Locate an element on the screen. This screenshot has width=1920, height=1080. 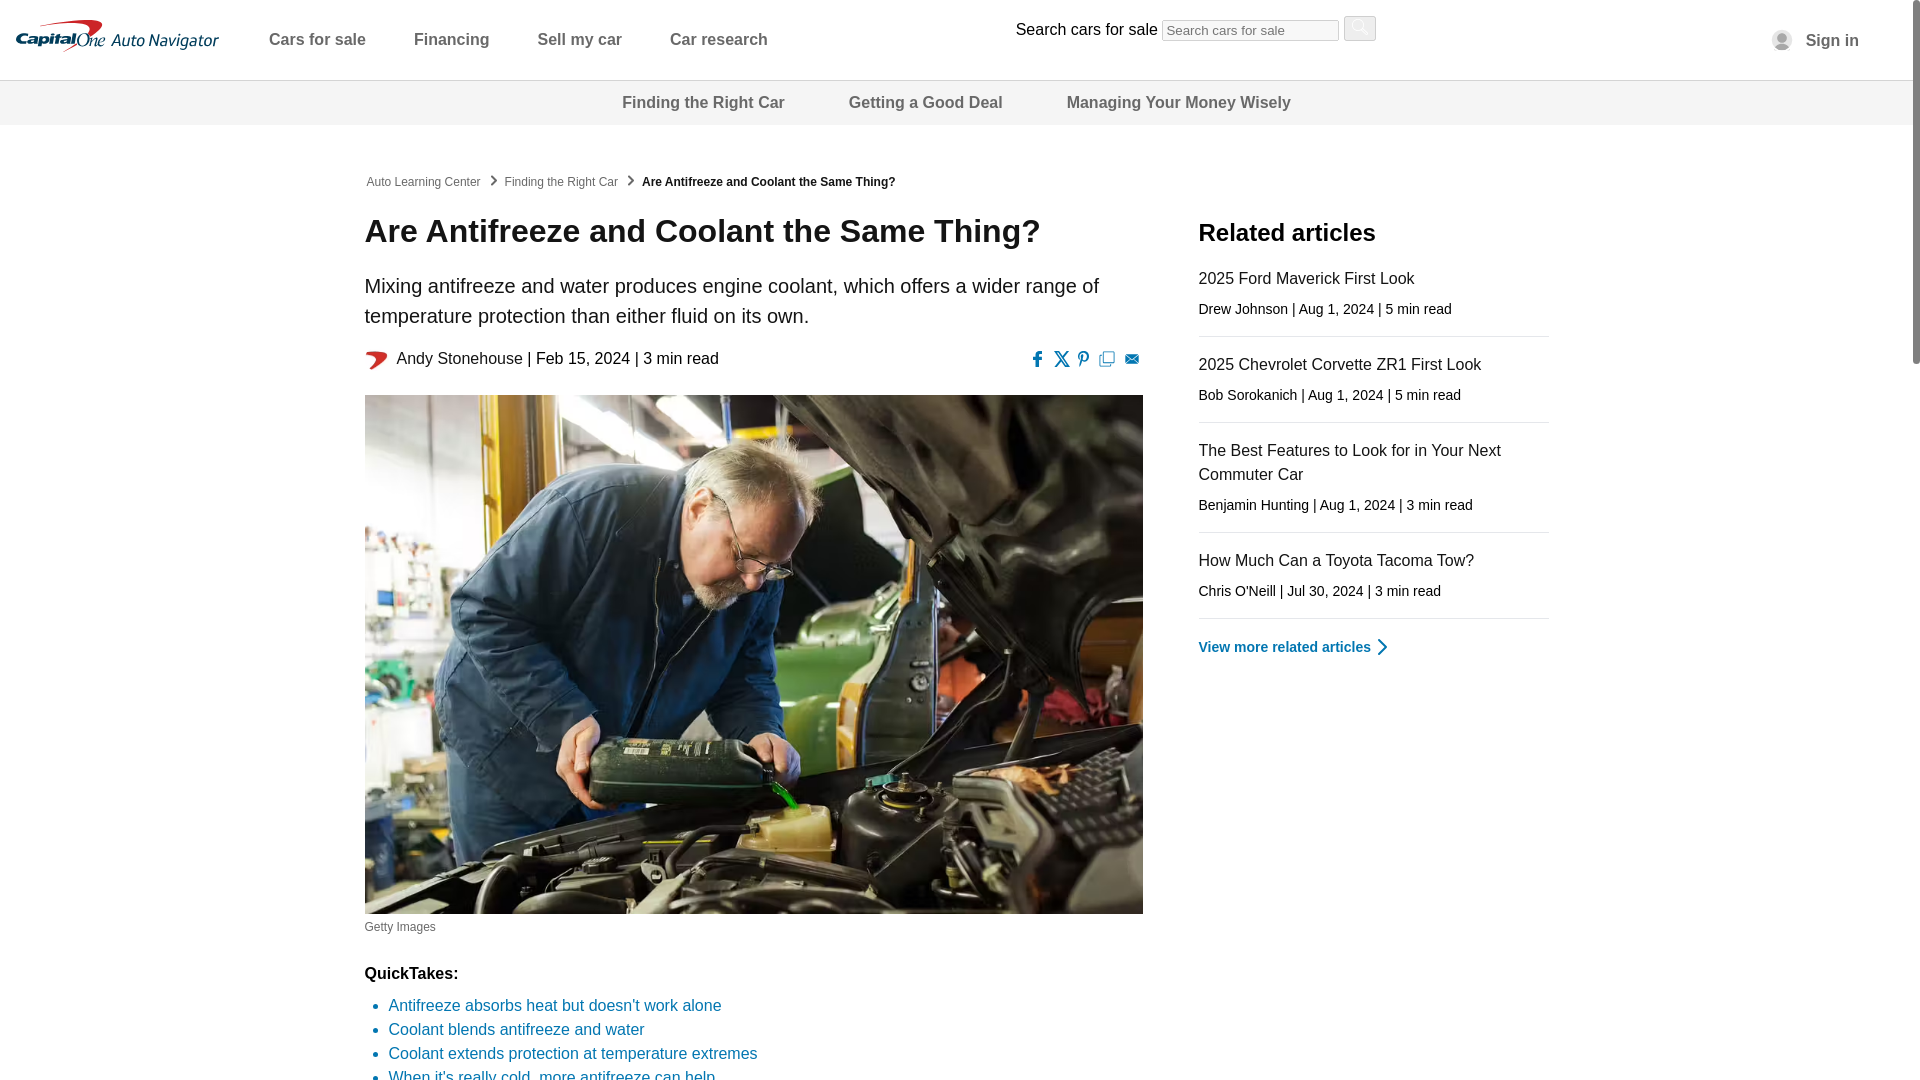
Sell my car is located at coordinates (590, 43).